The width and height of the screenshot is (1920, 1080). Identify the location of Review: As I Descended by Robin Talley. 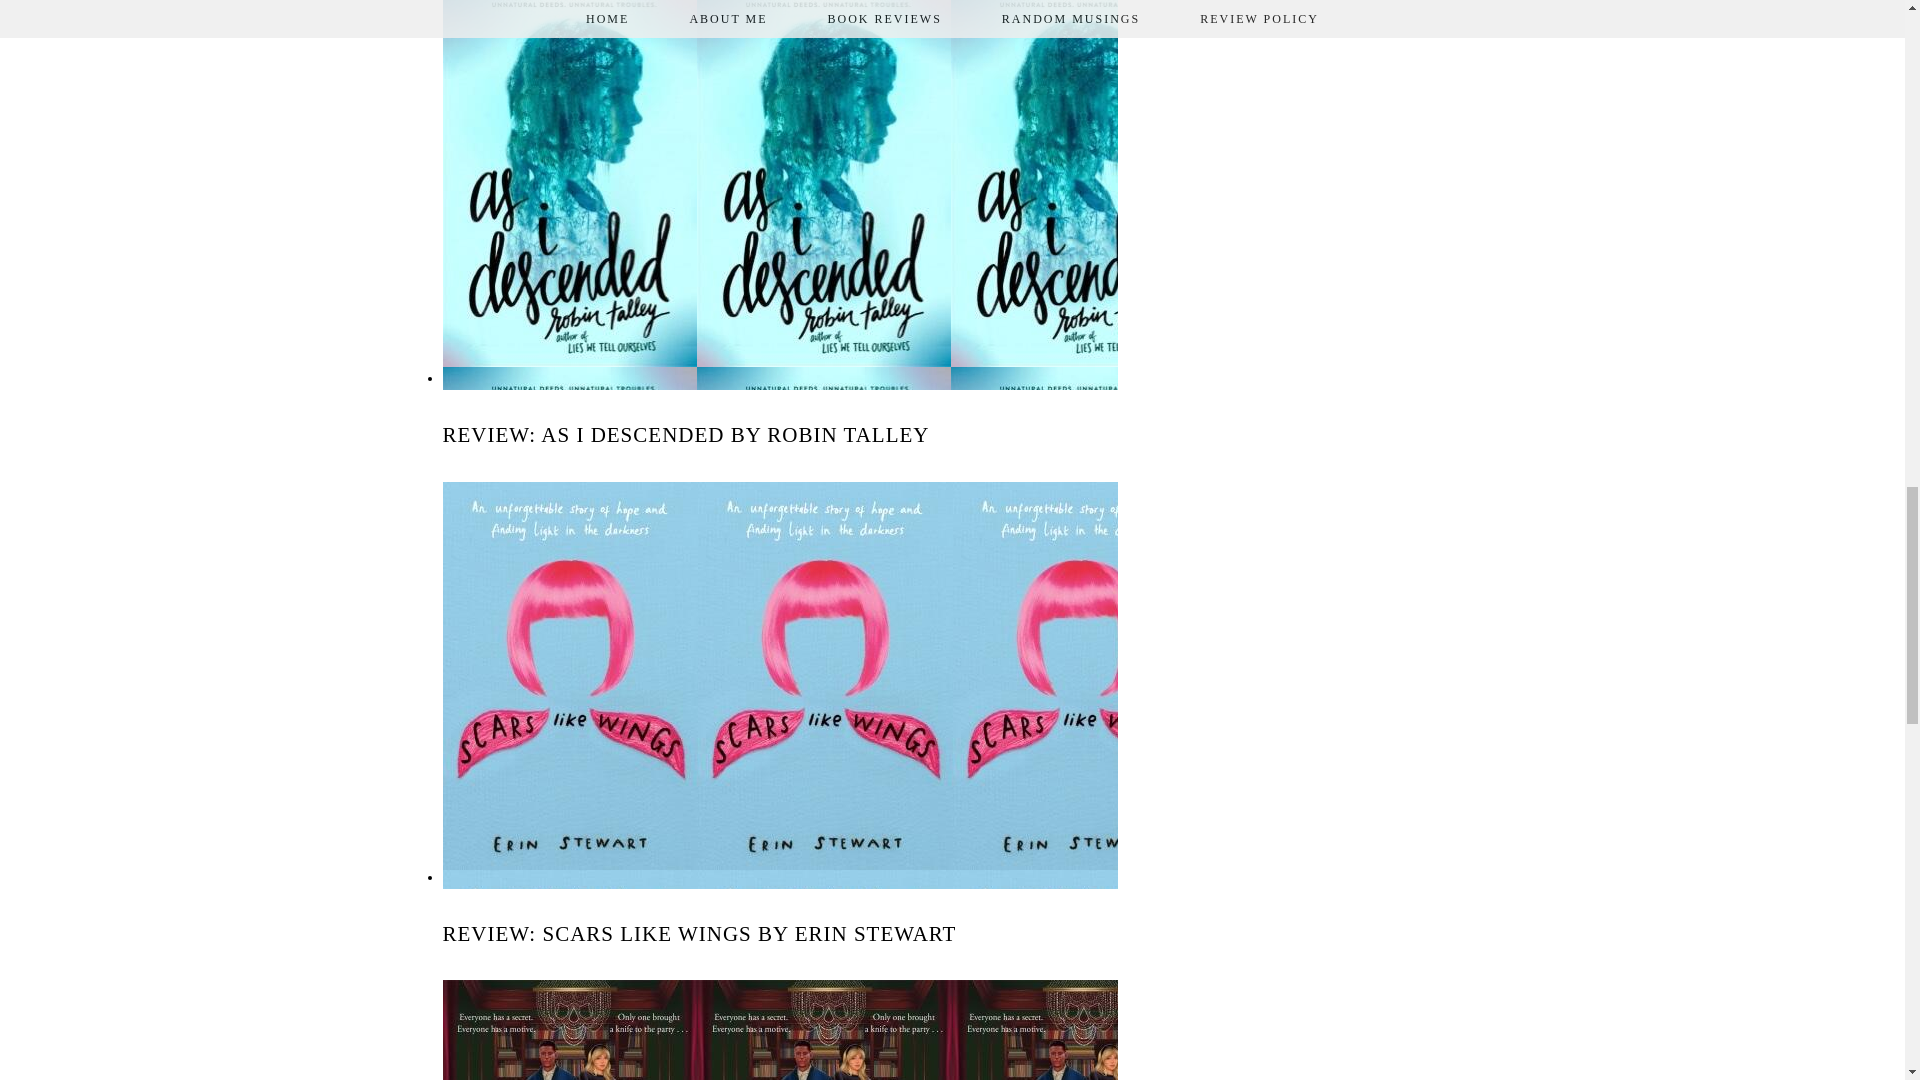
(685, 435).